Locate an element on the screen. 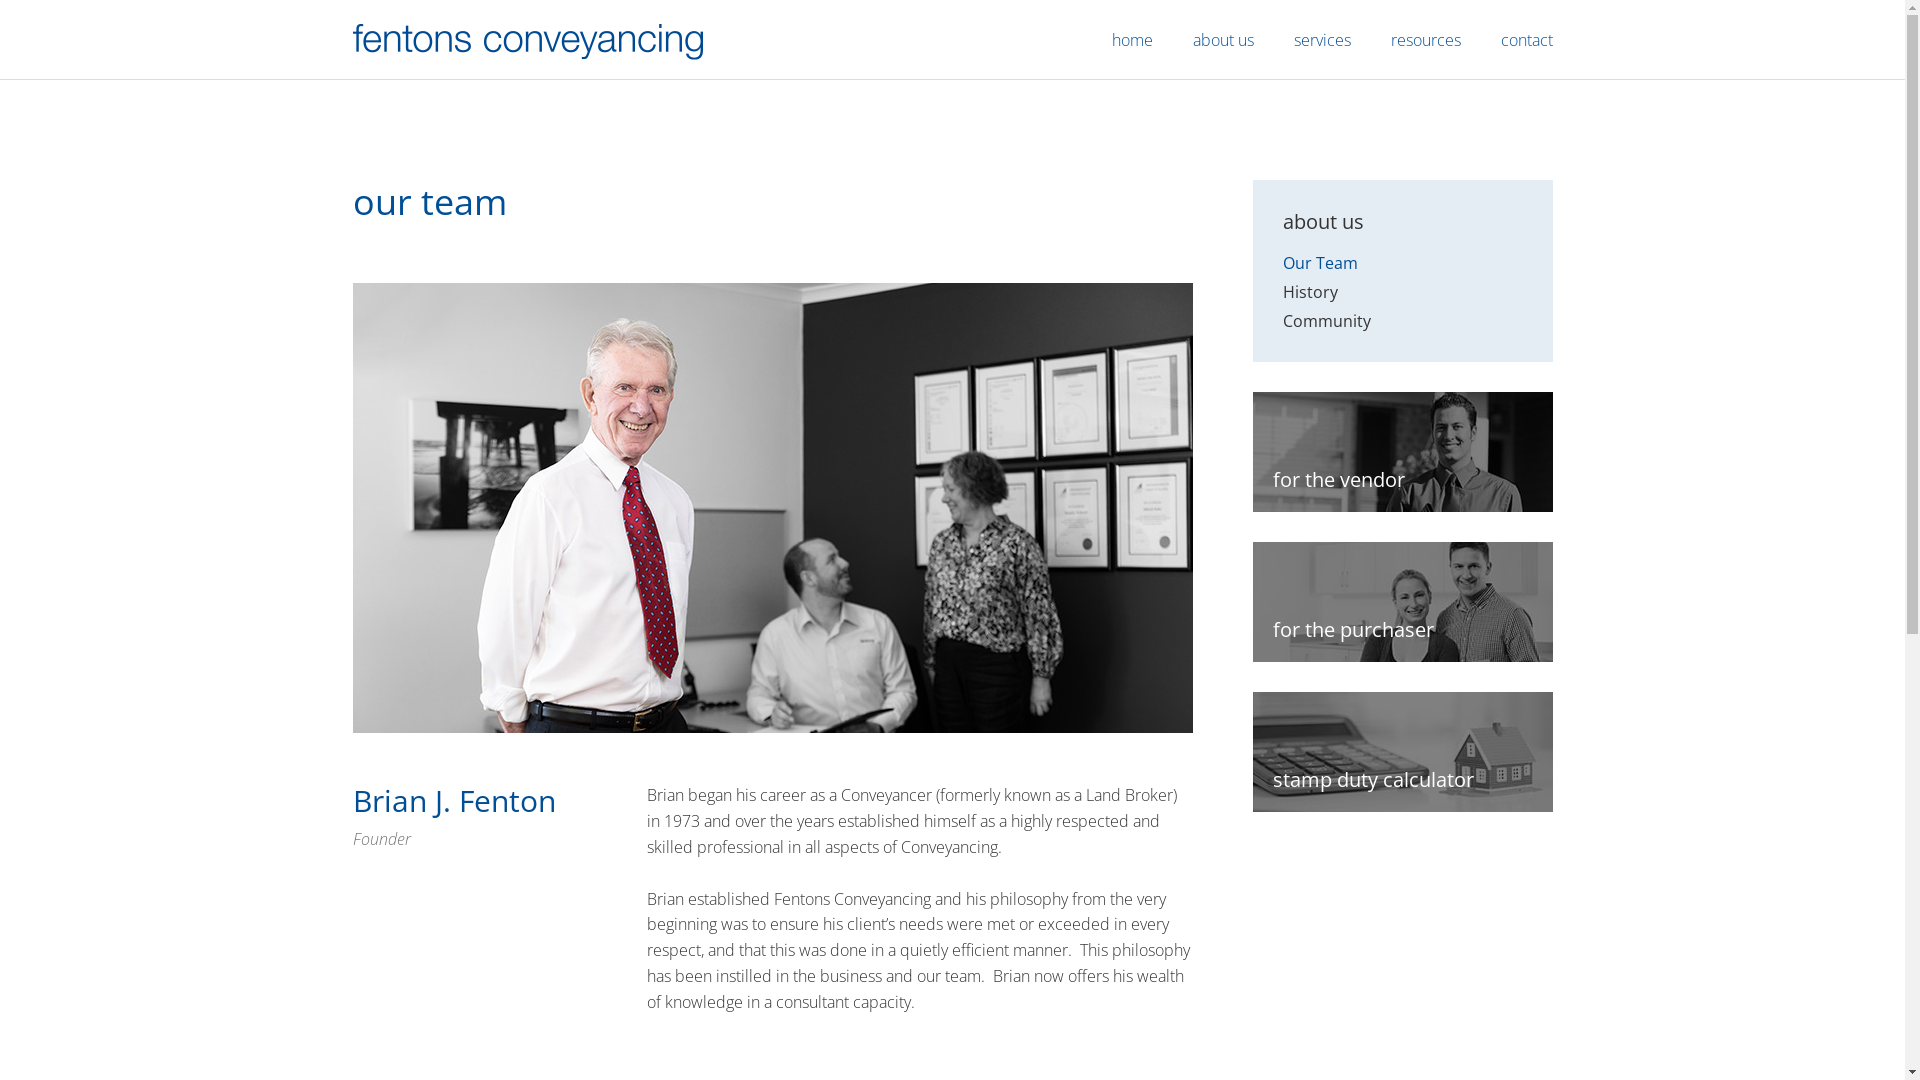 The height and width of the screenshot is (1080, 1920). Community is located at coordinates (1326, 321).